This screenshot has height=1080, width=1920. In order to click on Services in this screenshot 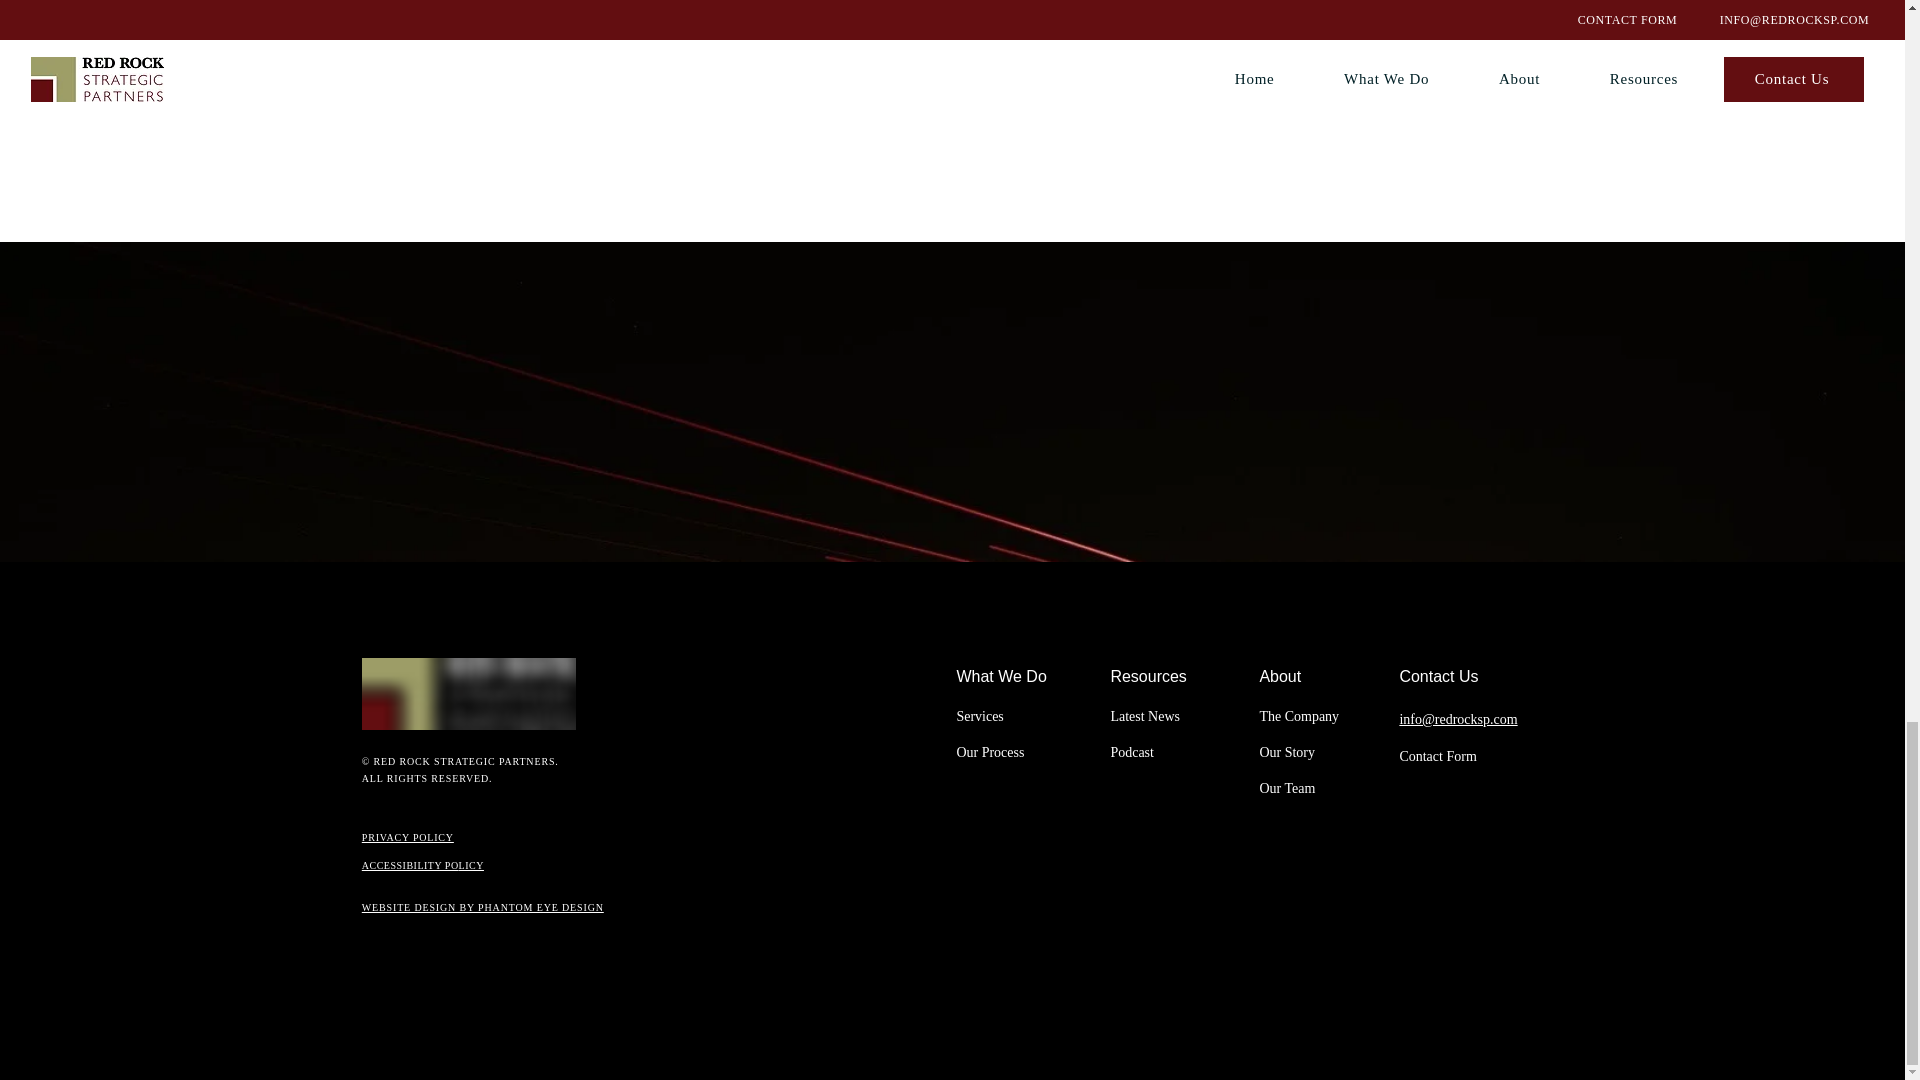, I will do `click(979, 716)`.